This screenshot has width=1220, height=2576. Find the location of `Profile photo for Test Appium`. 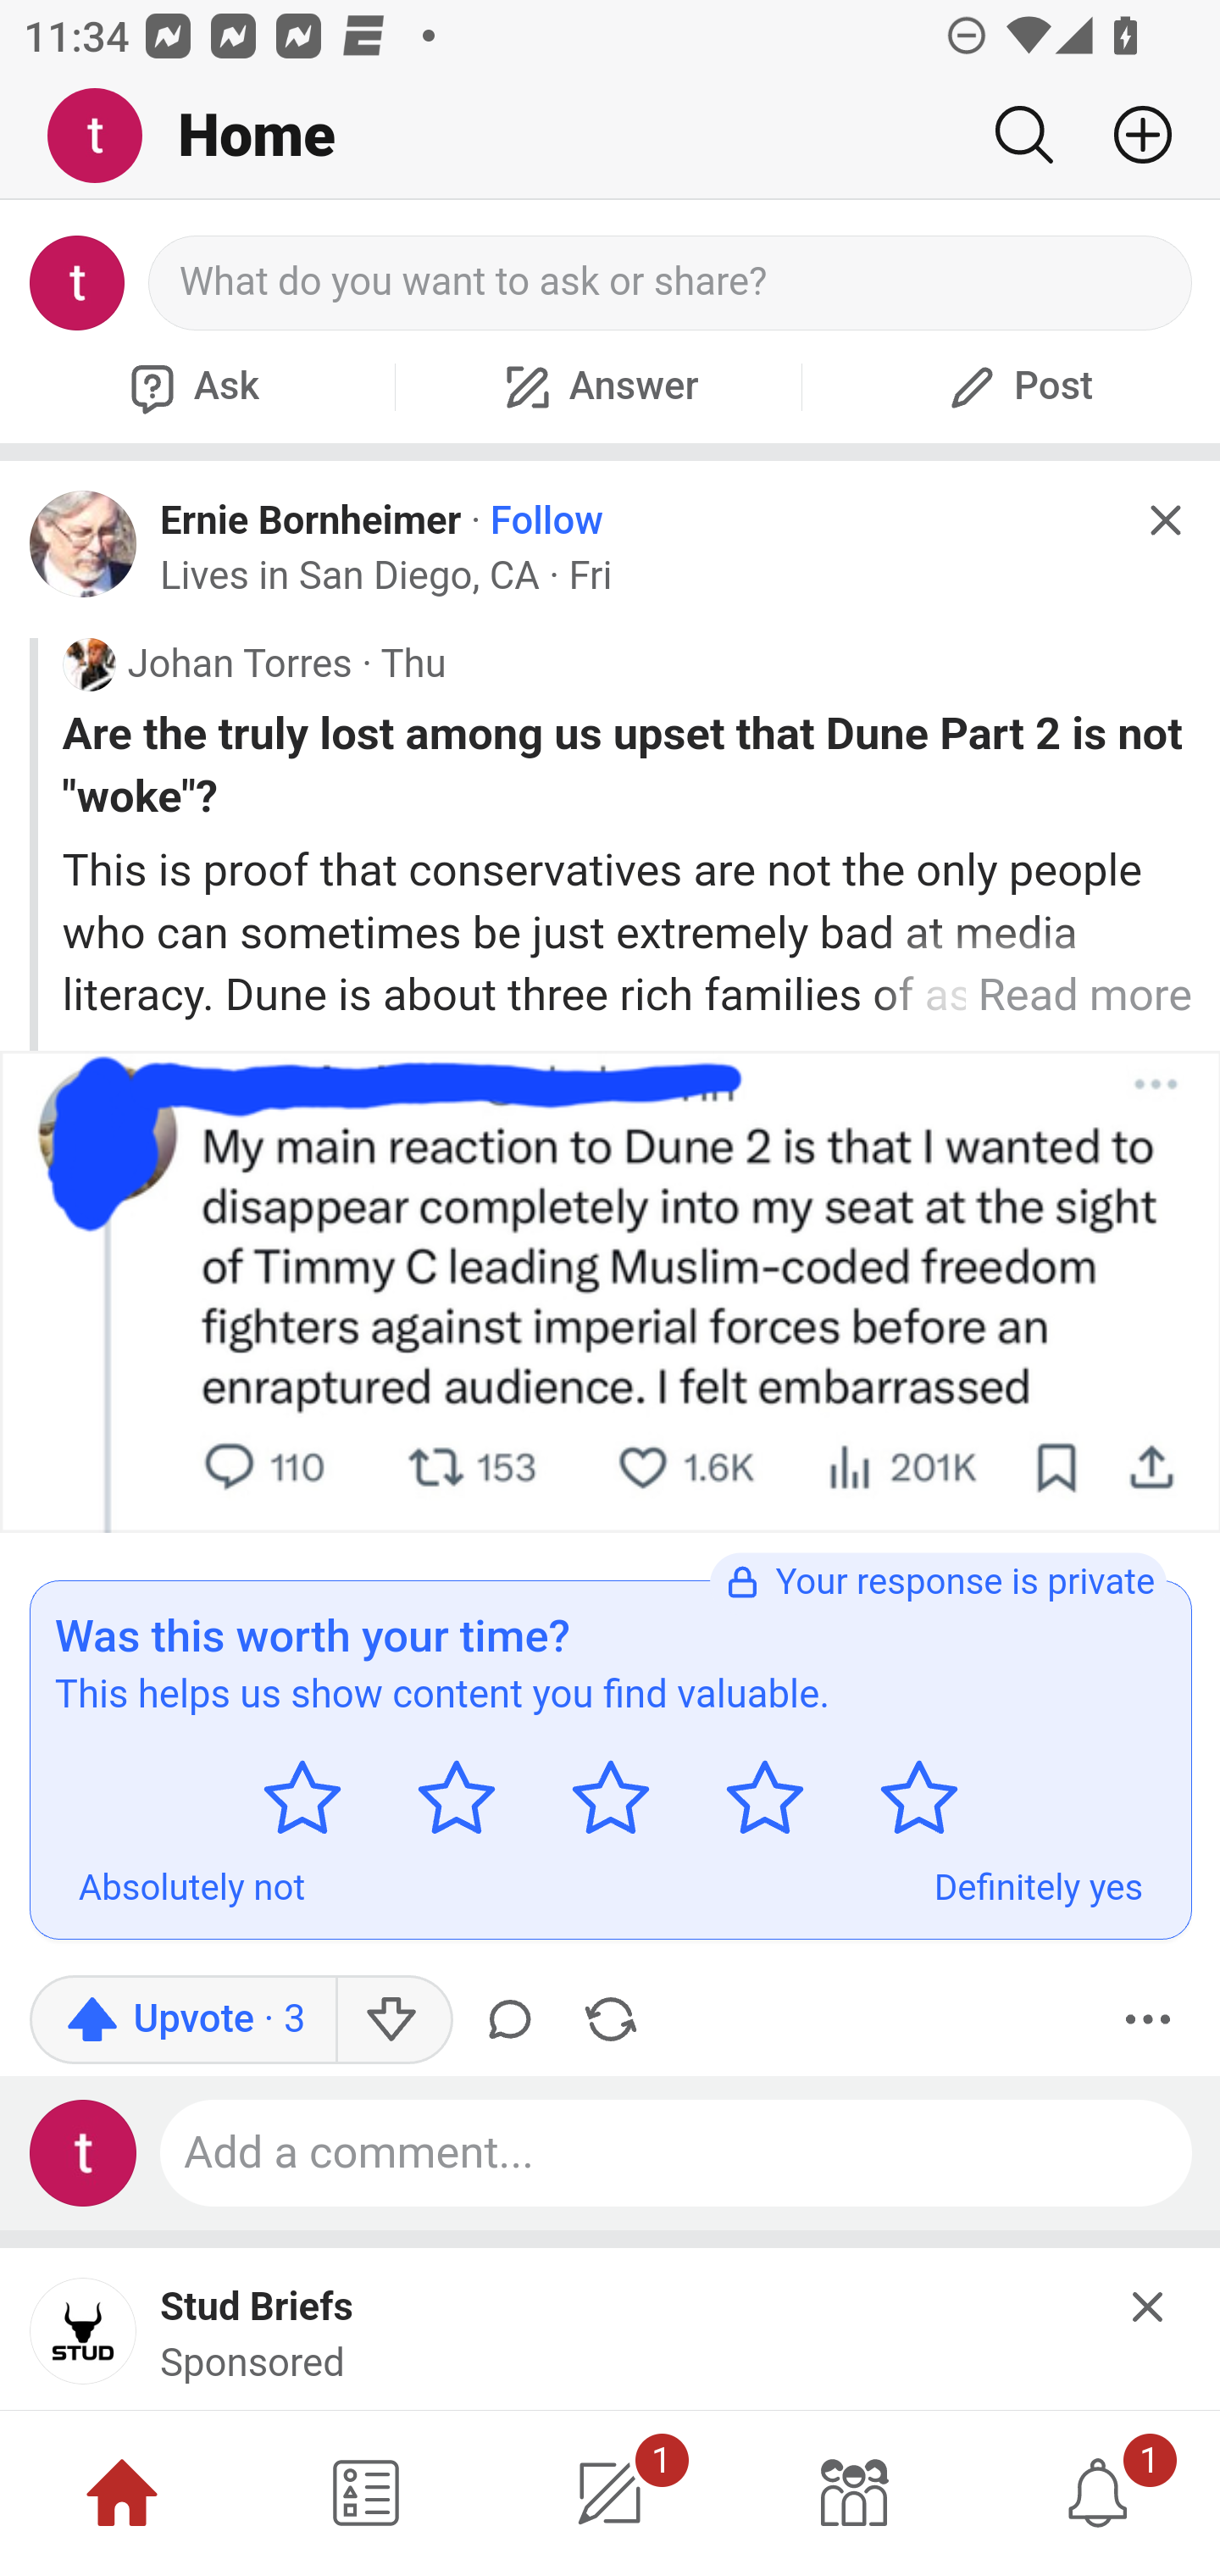

Profile photo for Test Appium is located at coordinates (84, 2152).